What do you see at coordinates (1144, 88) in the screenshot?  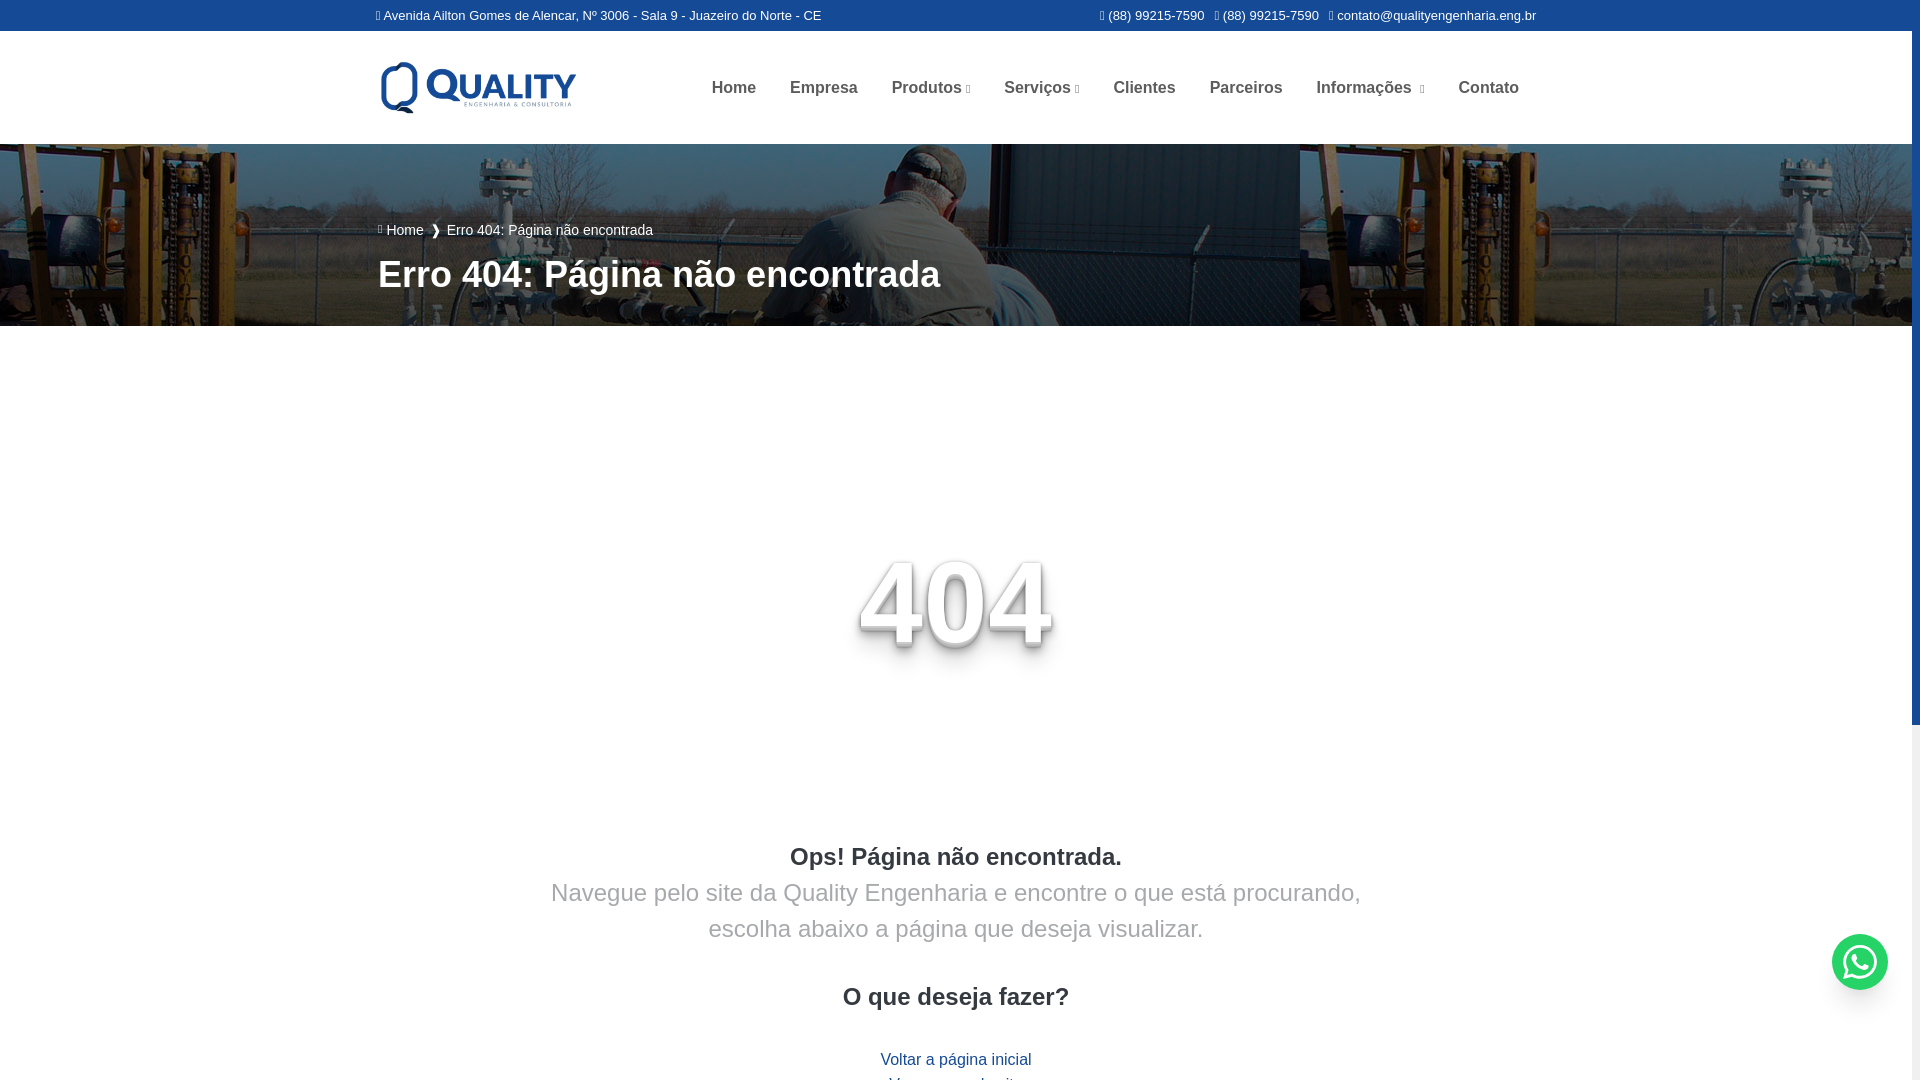 I see `Clientes` at bounding box center [1144, 88].